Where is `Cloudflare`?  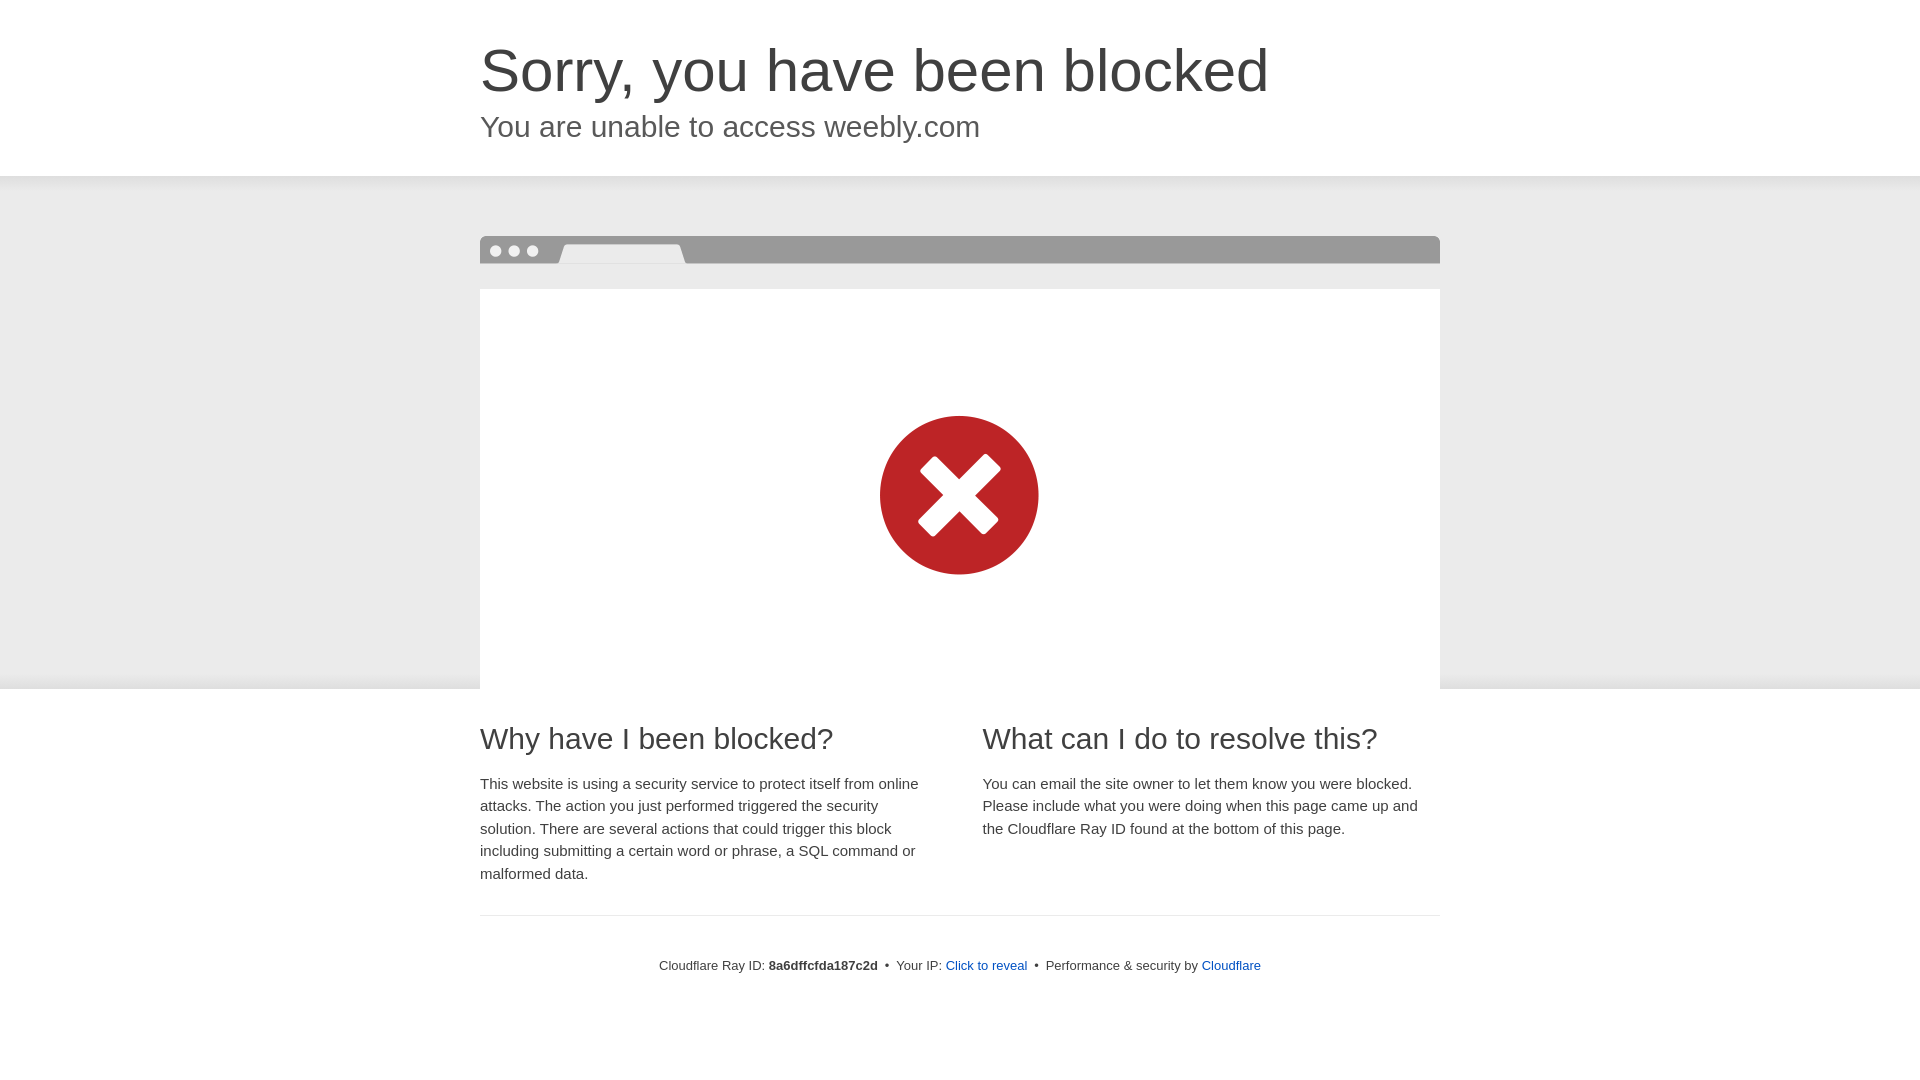
Cloudflare is located at coordinates (1231, 965).